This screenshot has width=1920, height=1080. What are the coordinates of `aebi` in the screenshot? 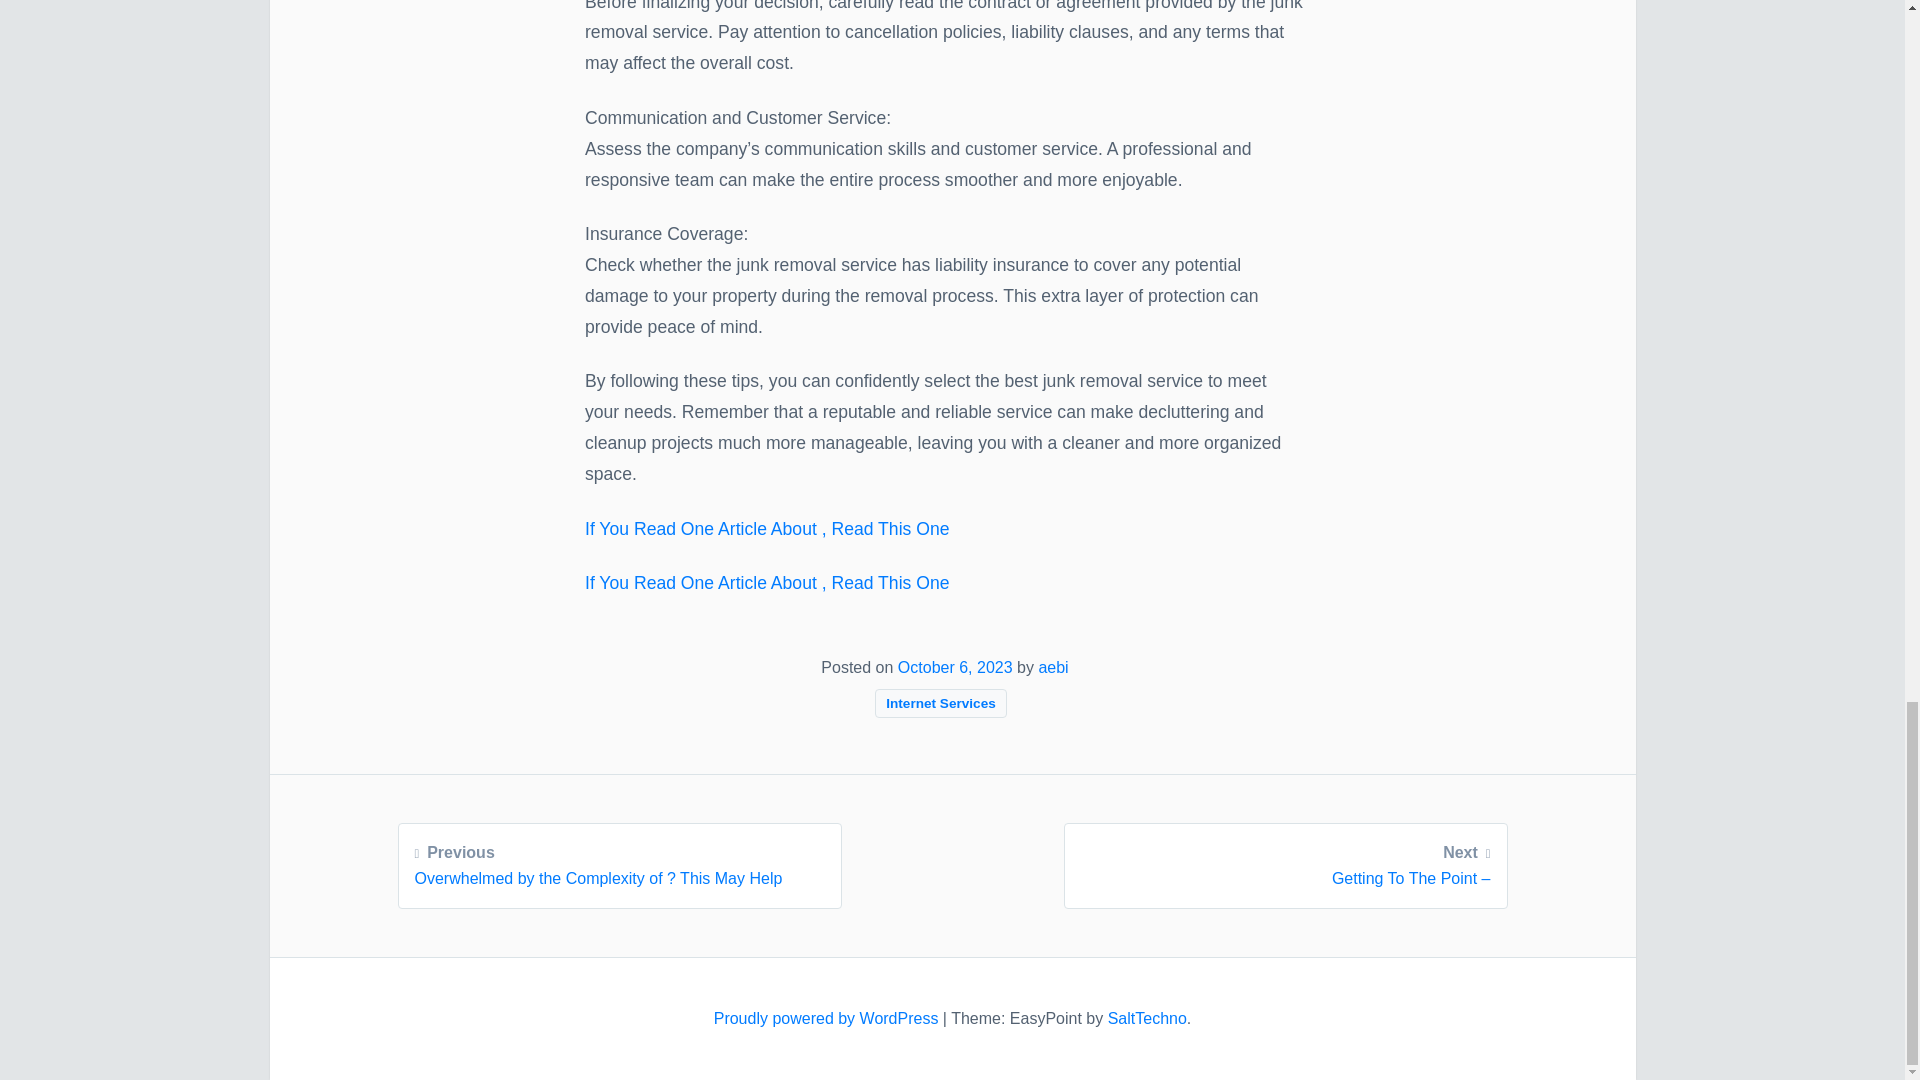 It's located at (1052, 667).